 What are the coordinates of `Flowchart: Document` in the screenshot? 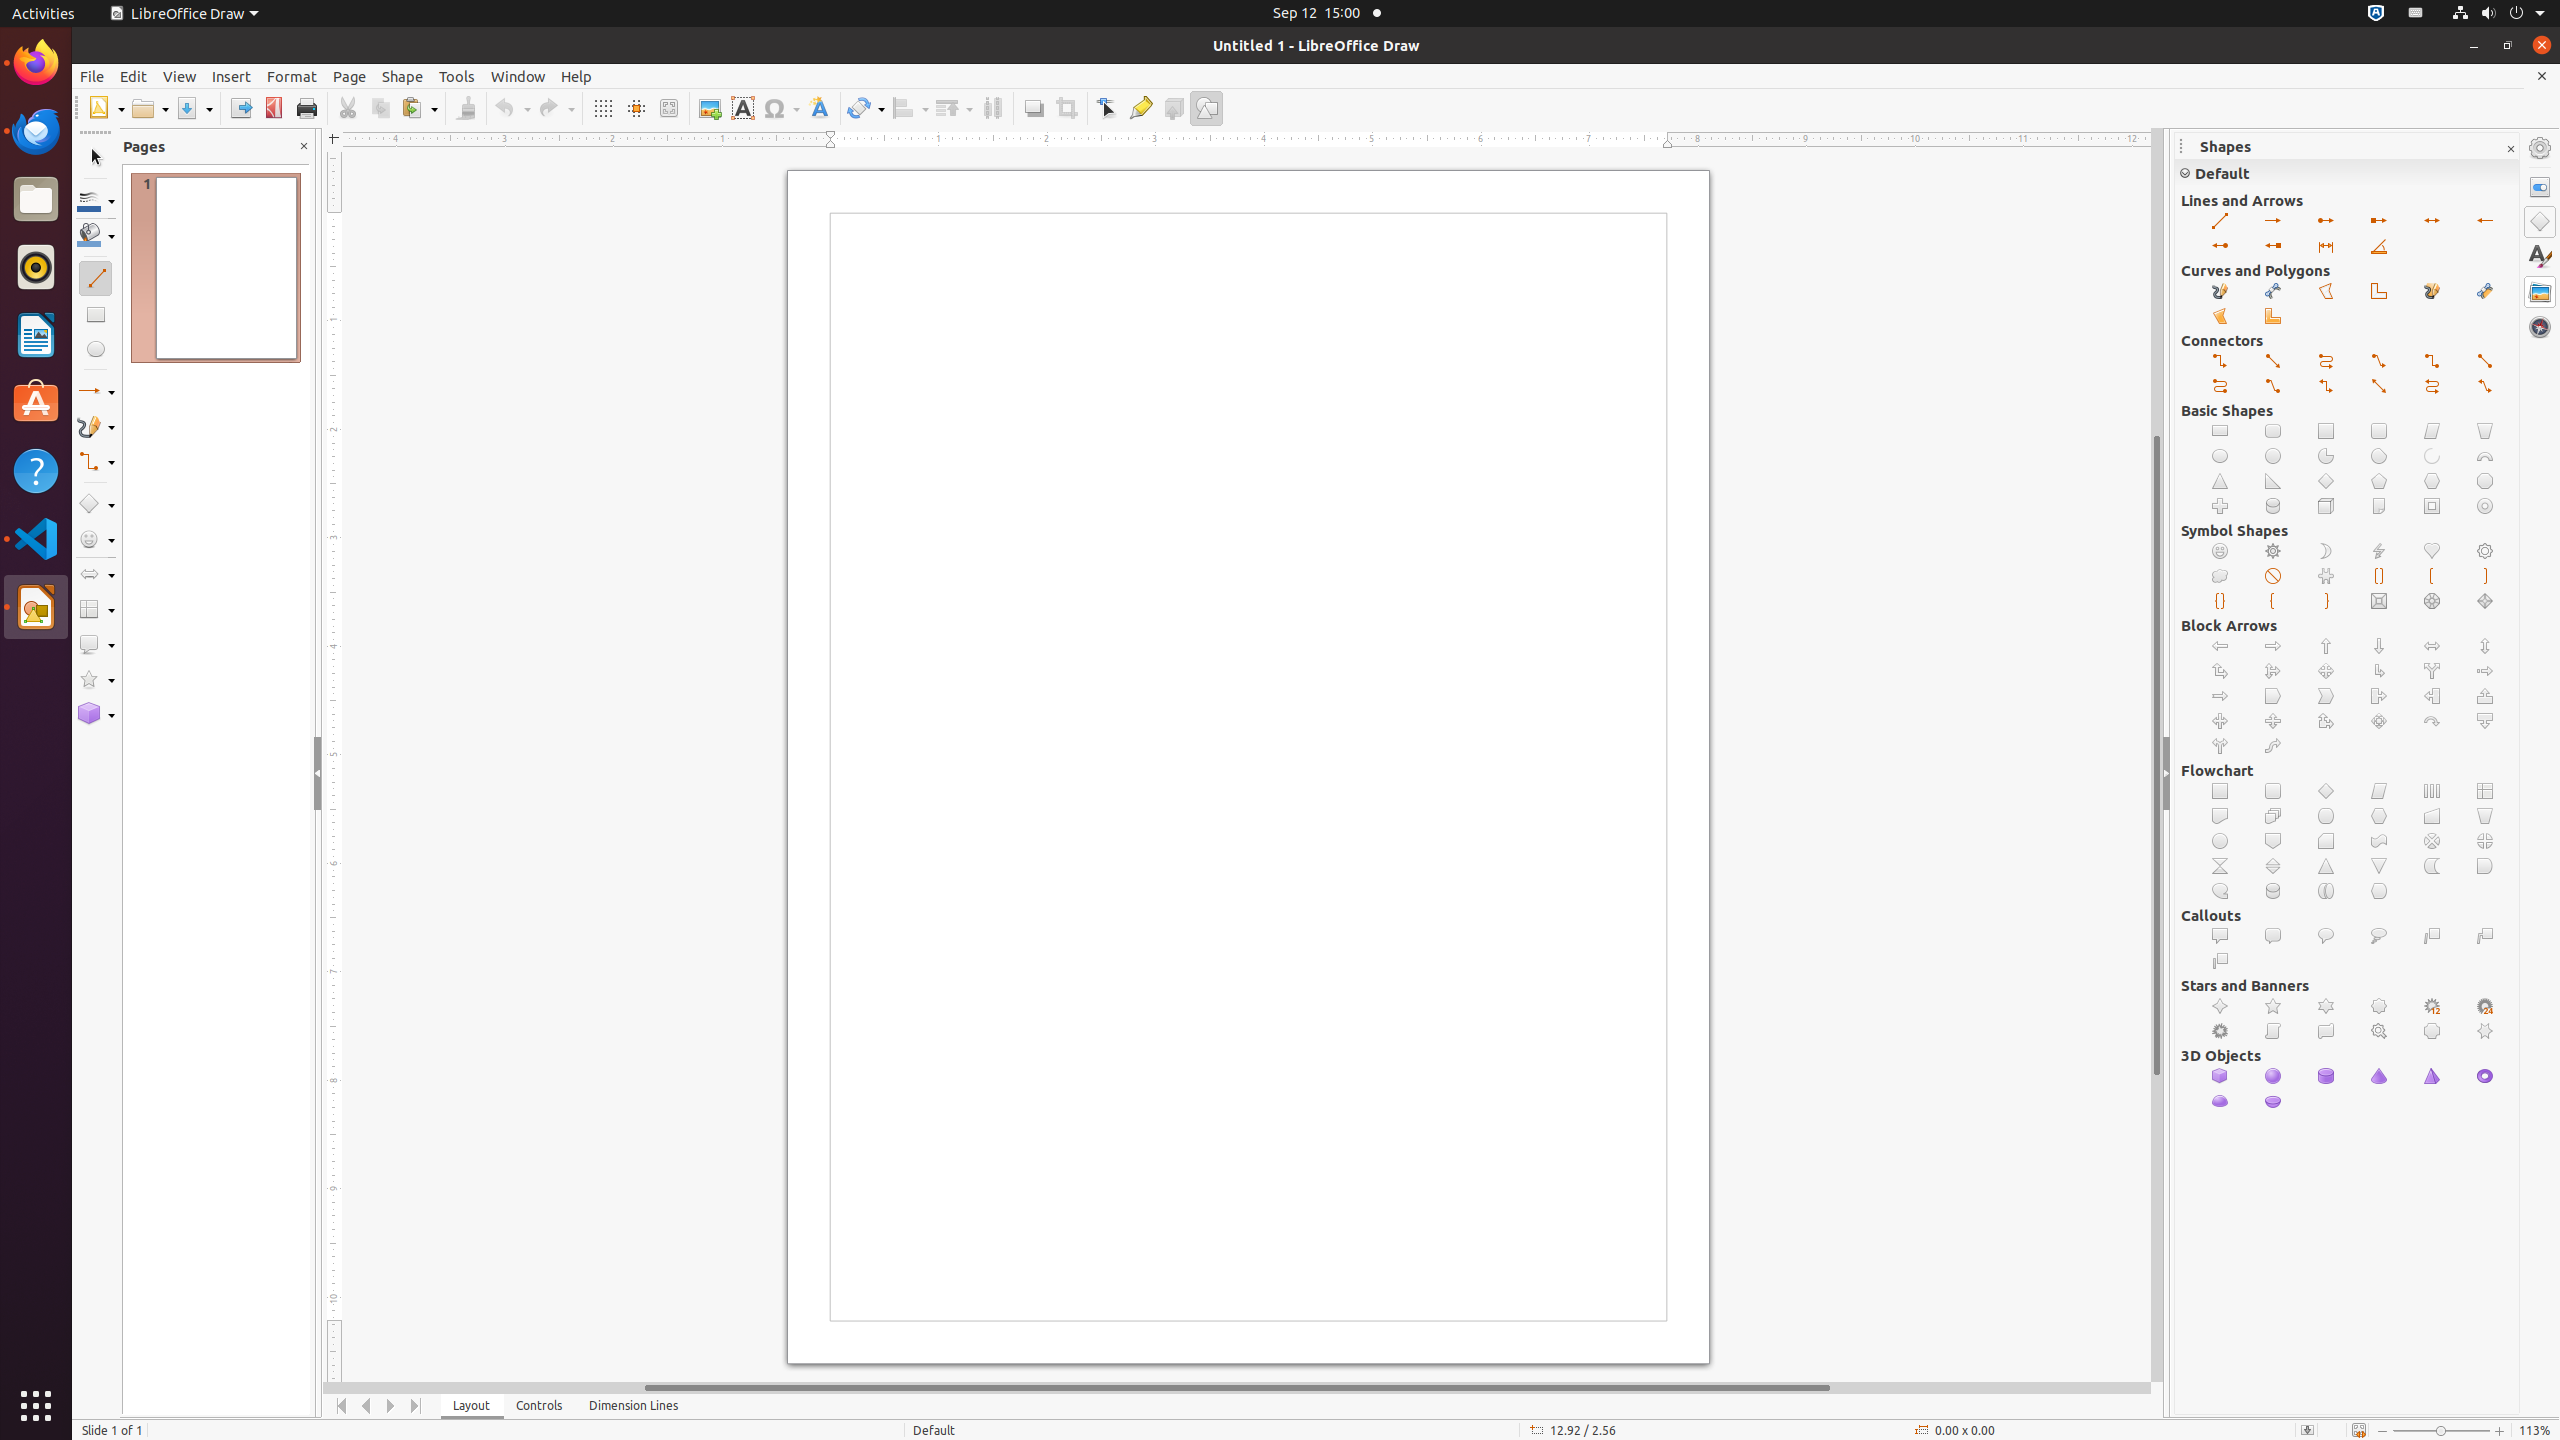 It's located at (2220, 816).